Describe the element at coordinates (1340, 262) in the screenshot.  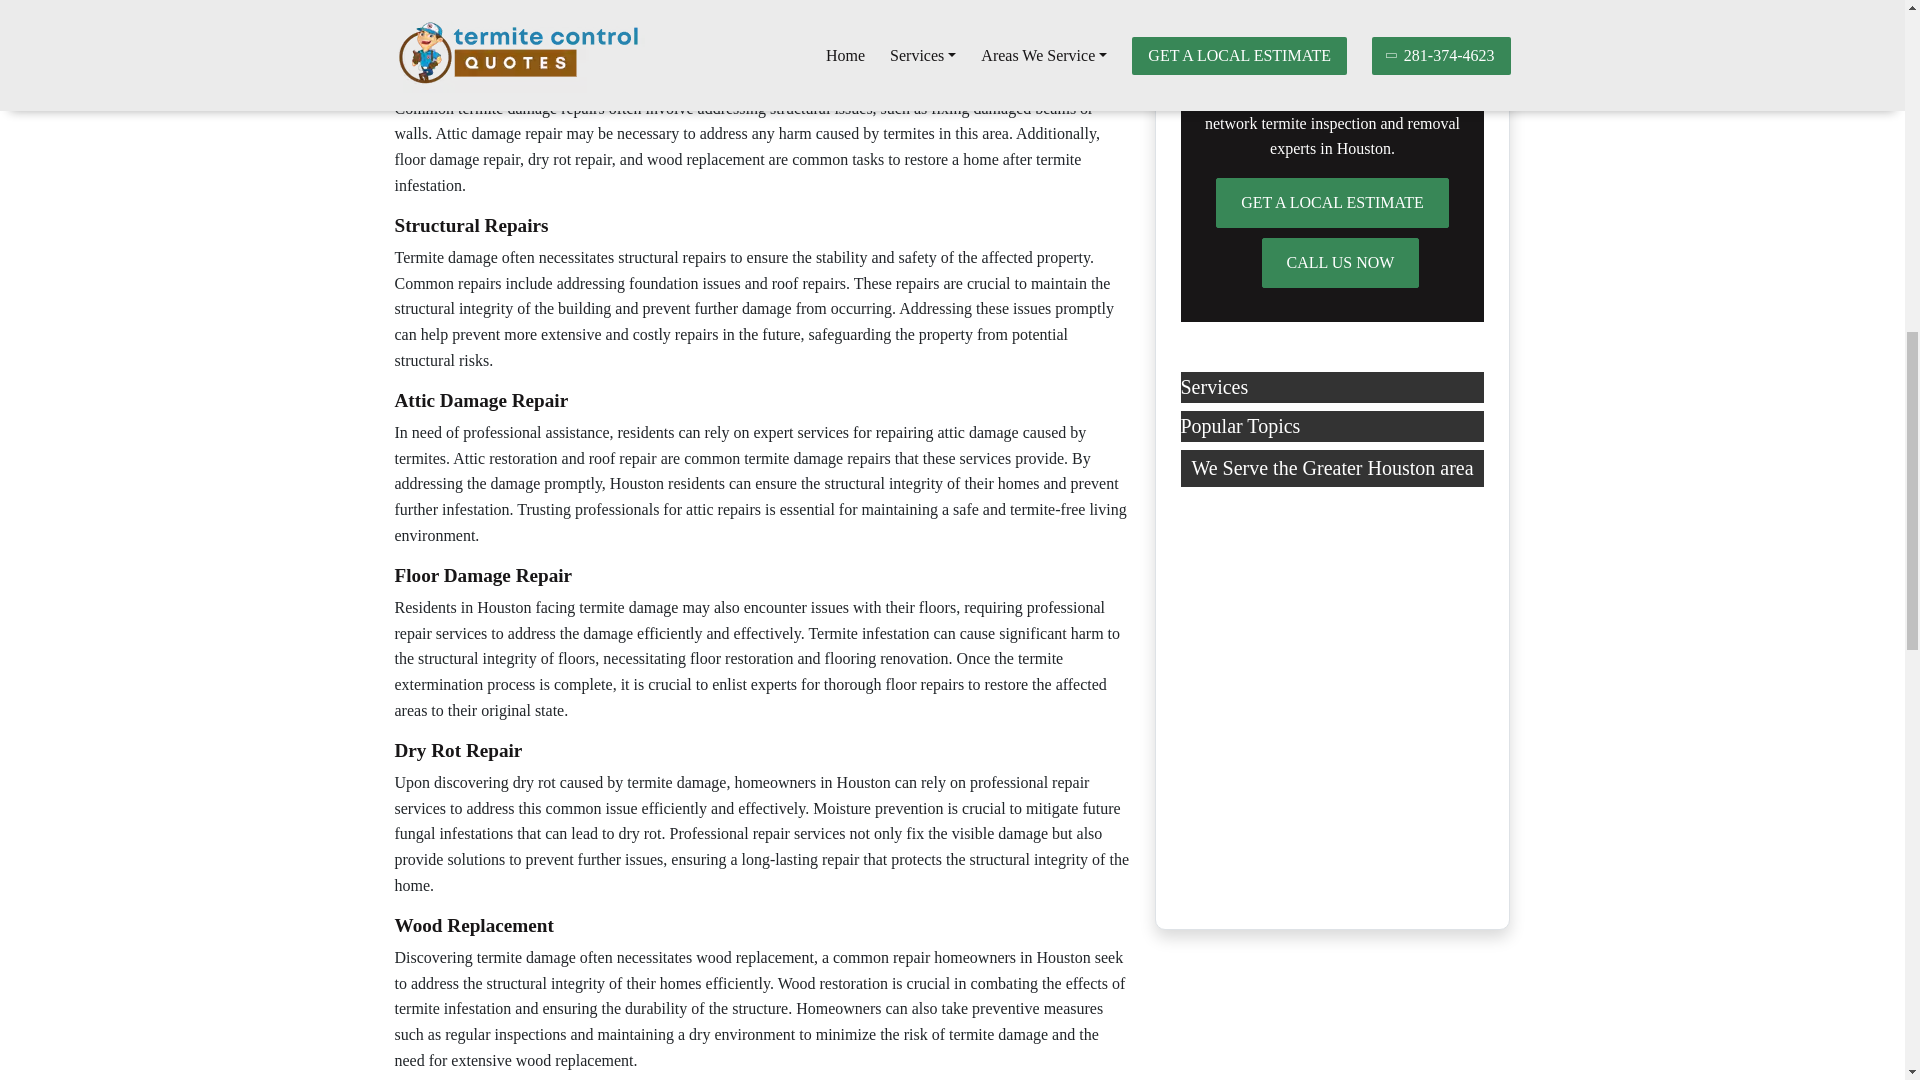
I see `CALL US NOW` at that location.